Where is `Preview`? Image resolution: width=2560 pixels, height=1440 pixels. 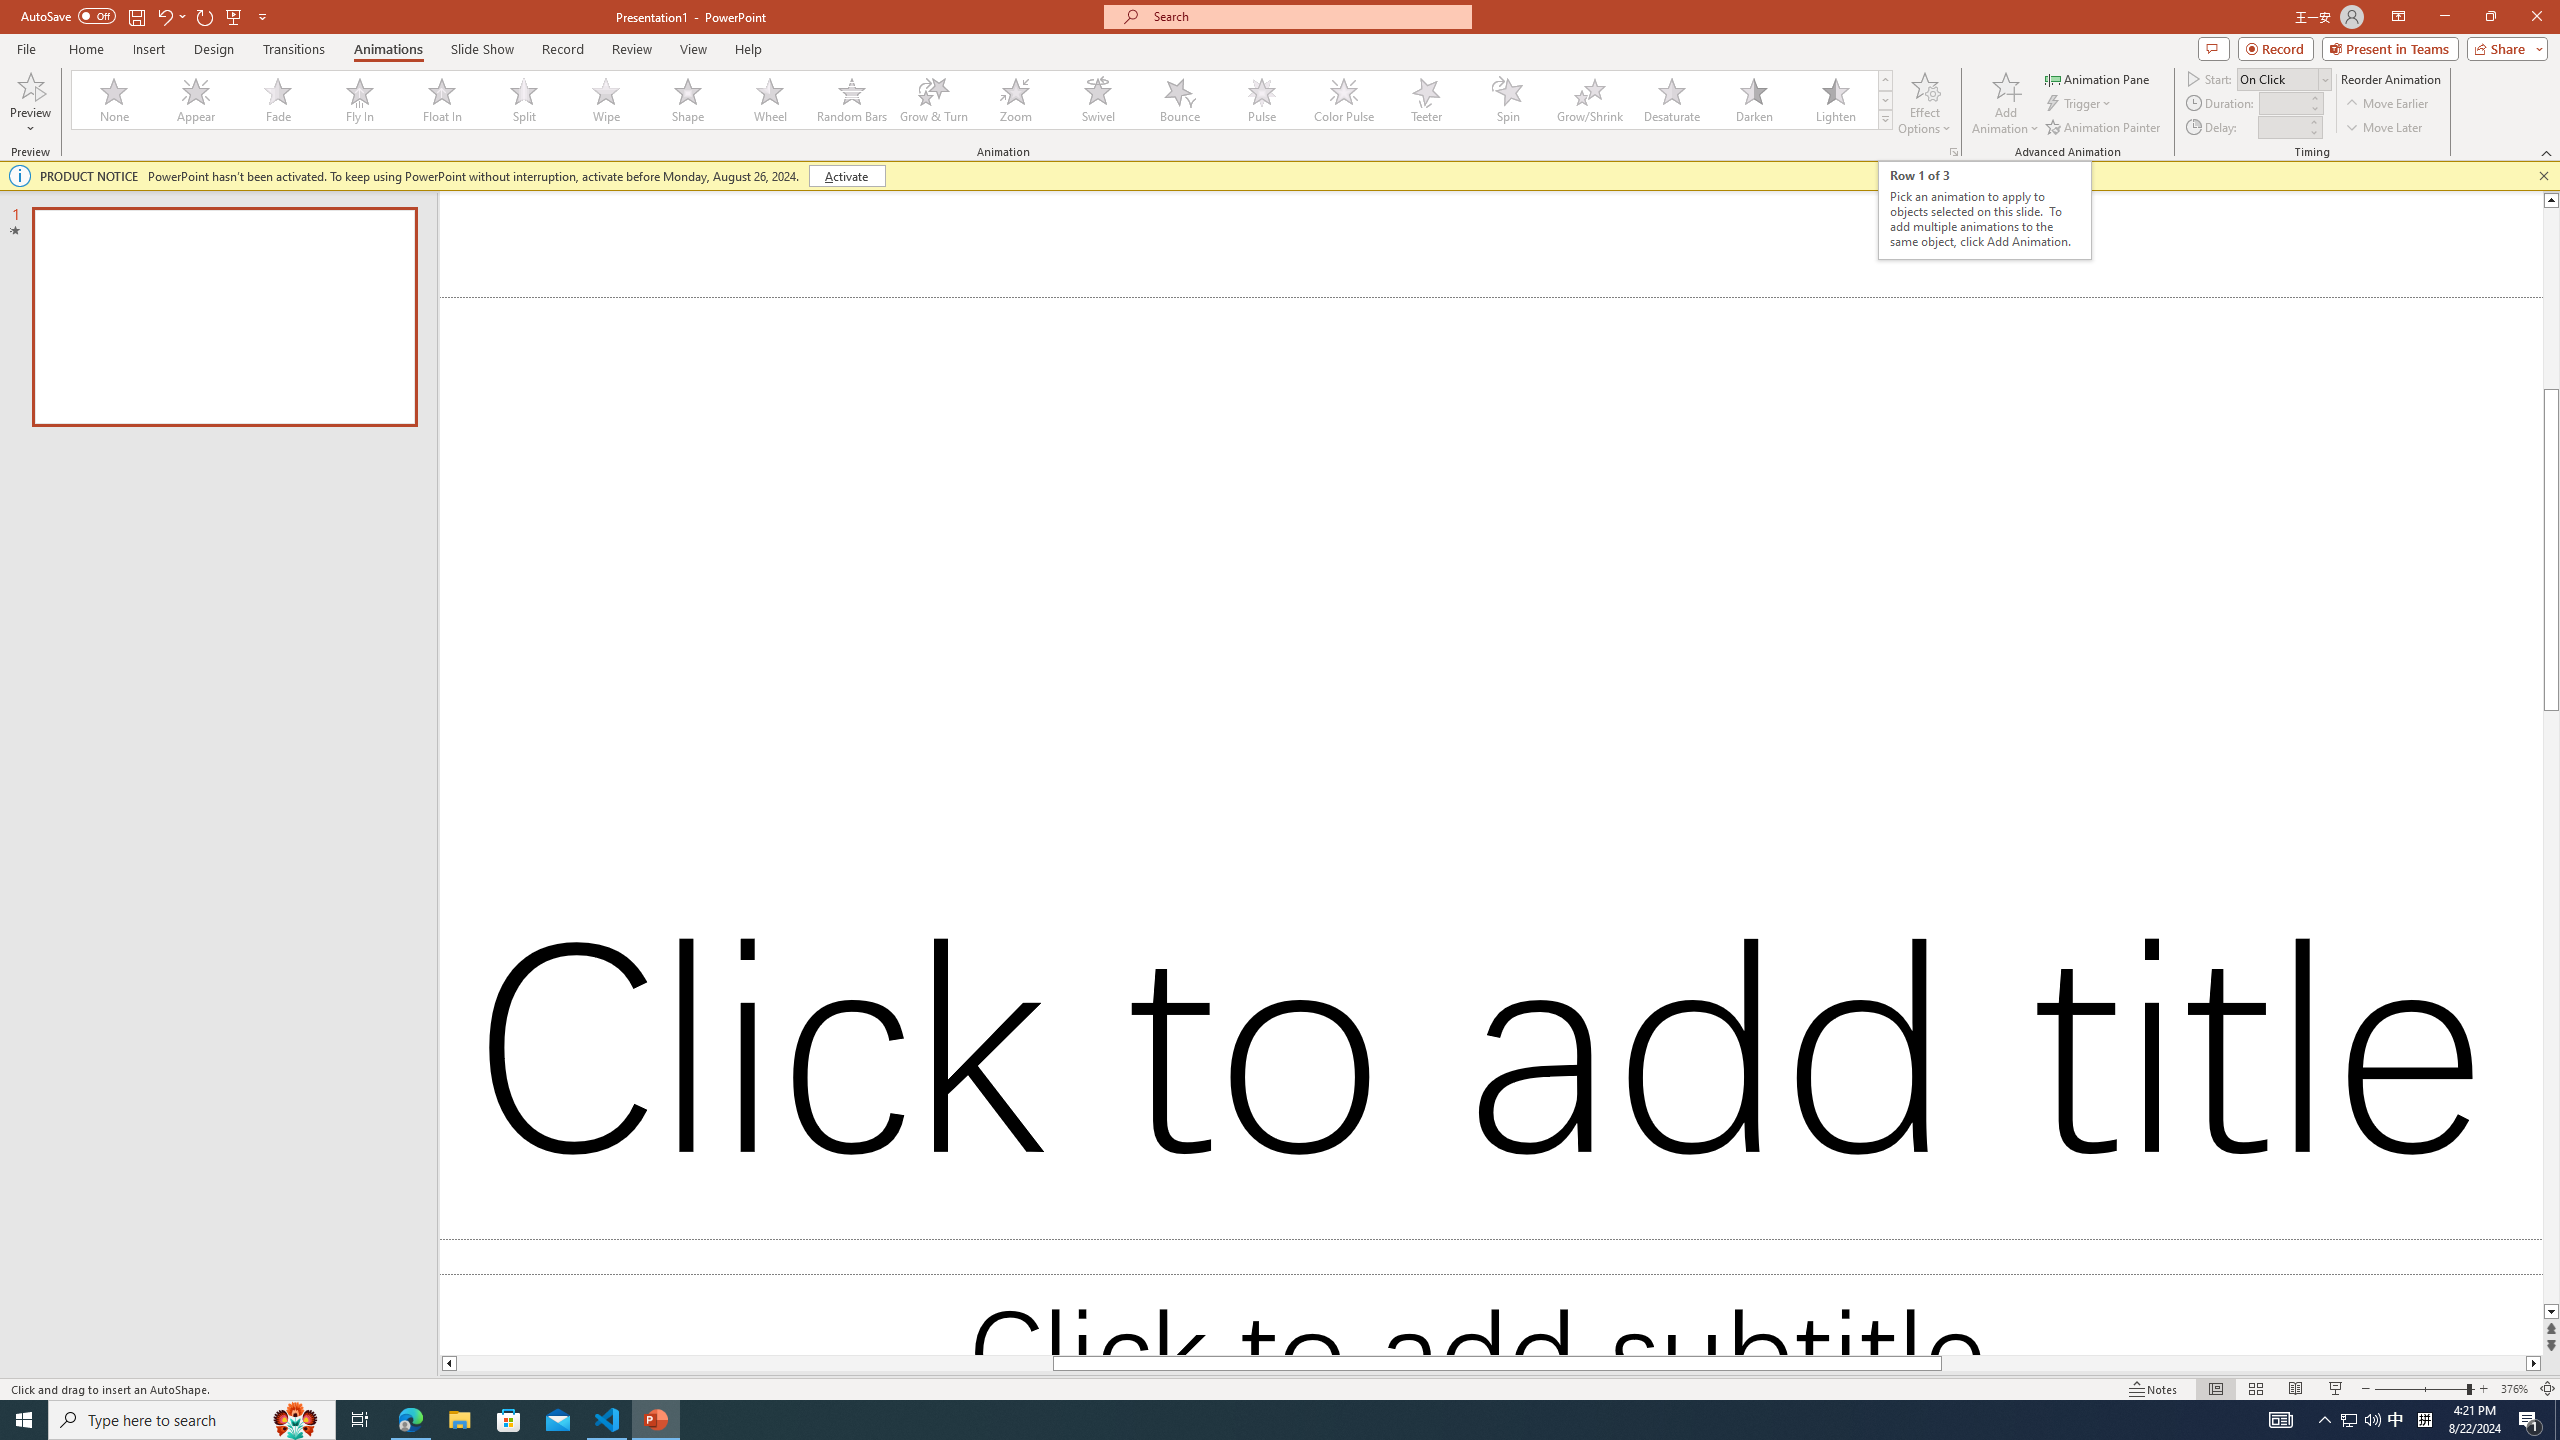
Preview is located at coordinates (30, 85).